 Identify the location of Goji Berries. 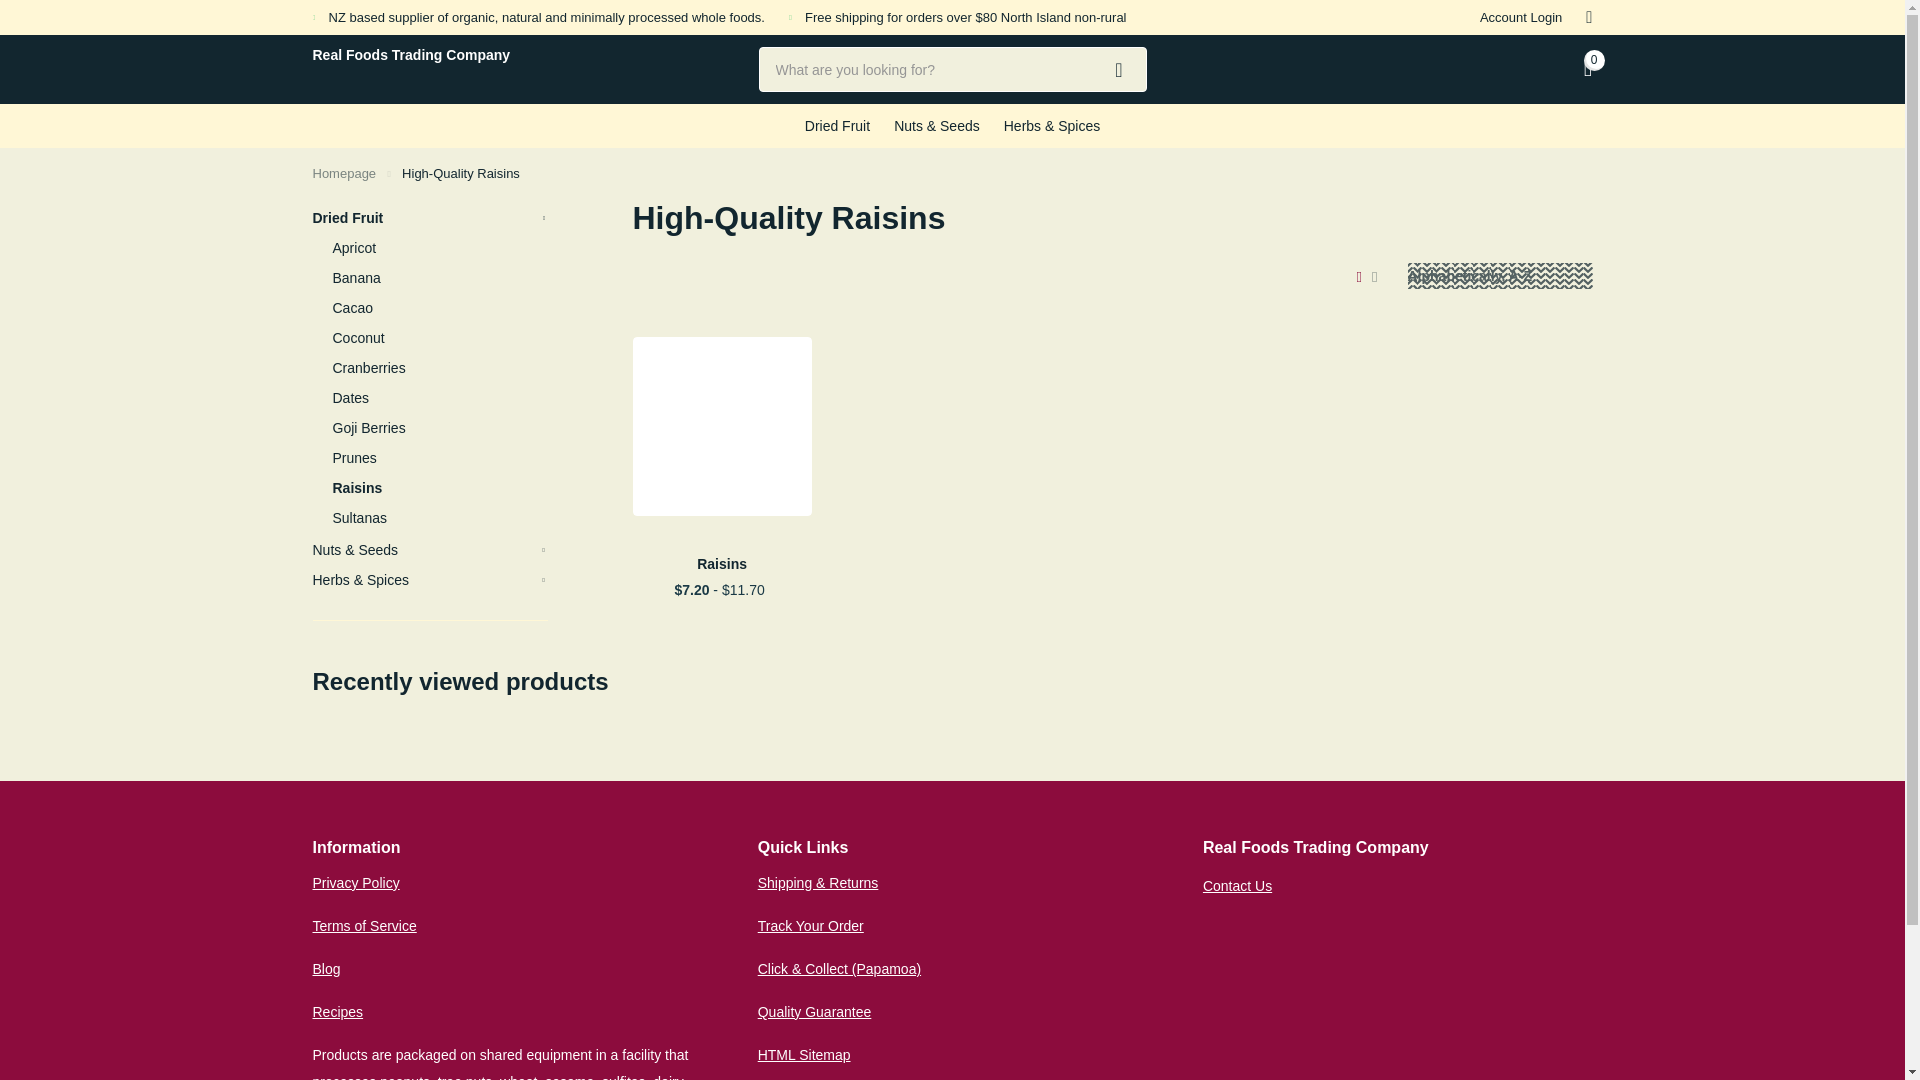
(440, 427).